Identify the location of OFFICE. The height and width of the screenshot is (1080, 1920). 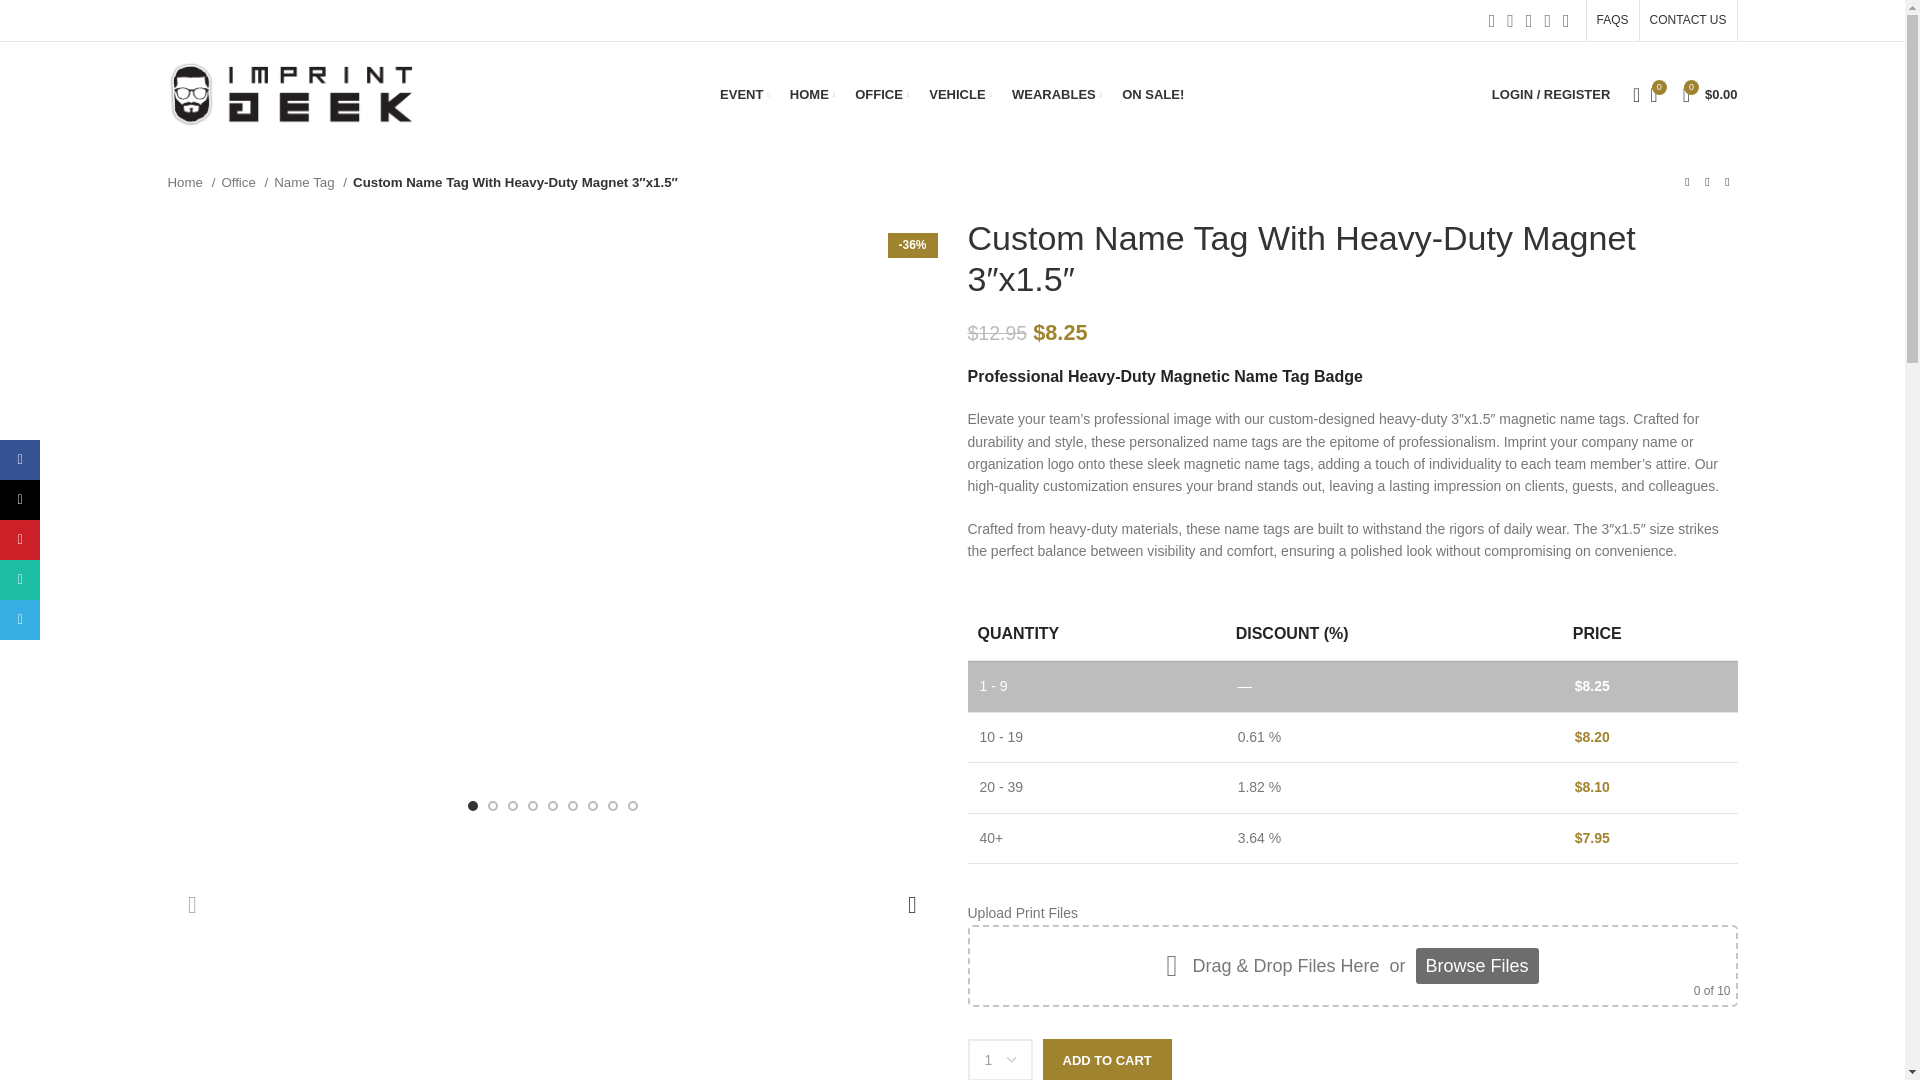
(881, 94).